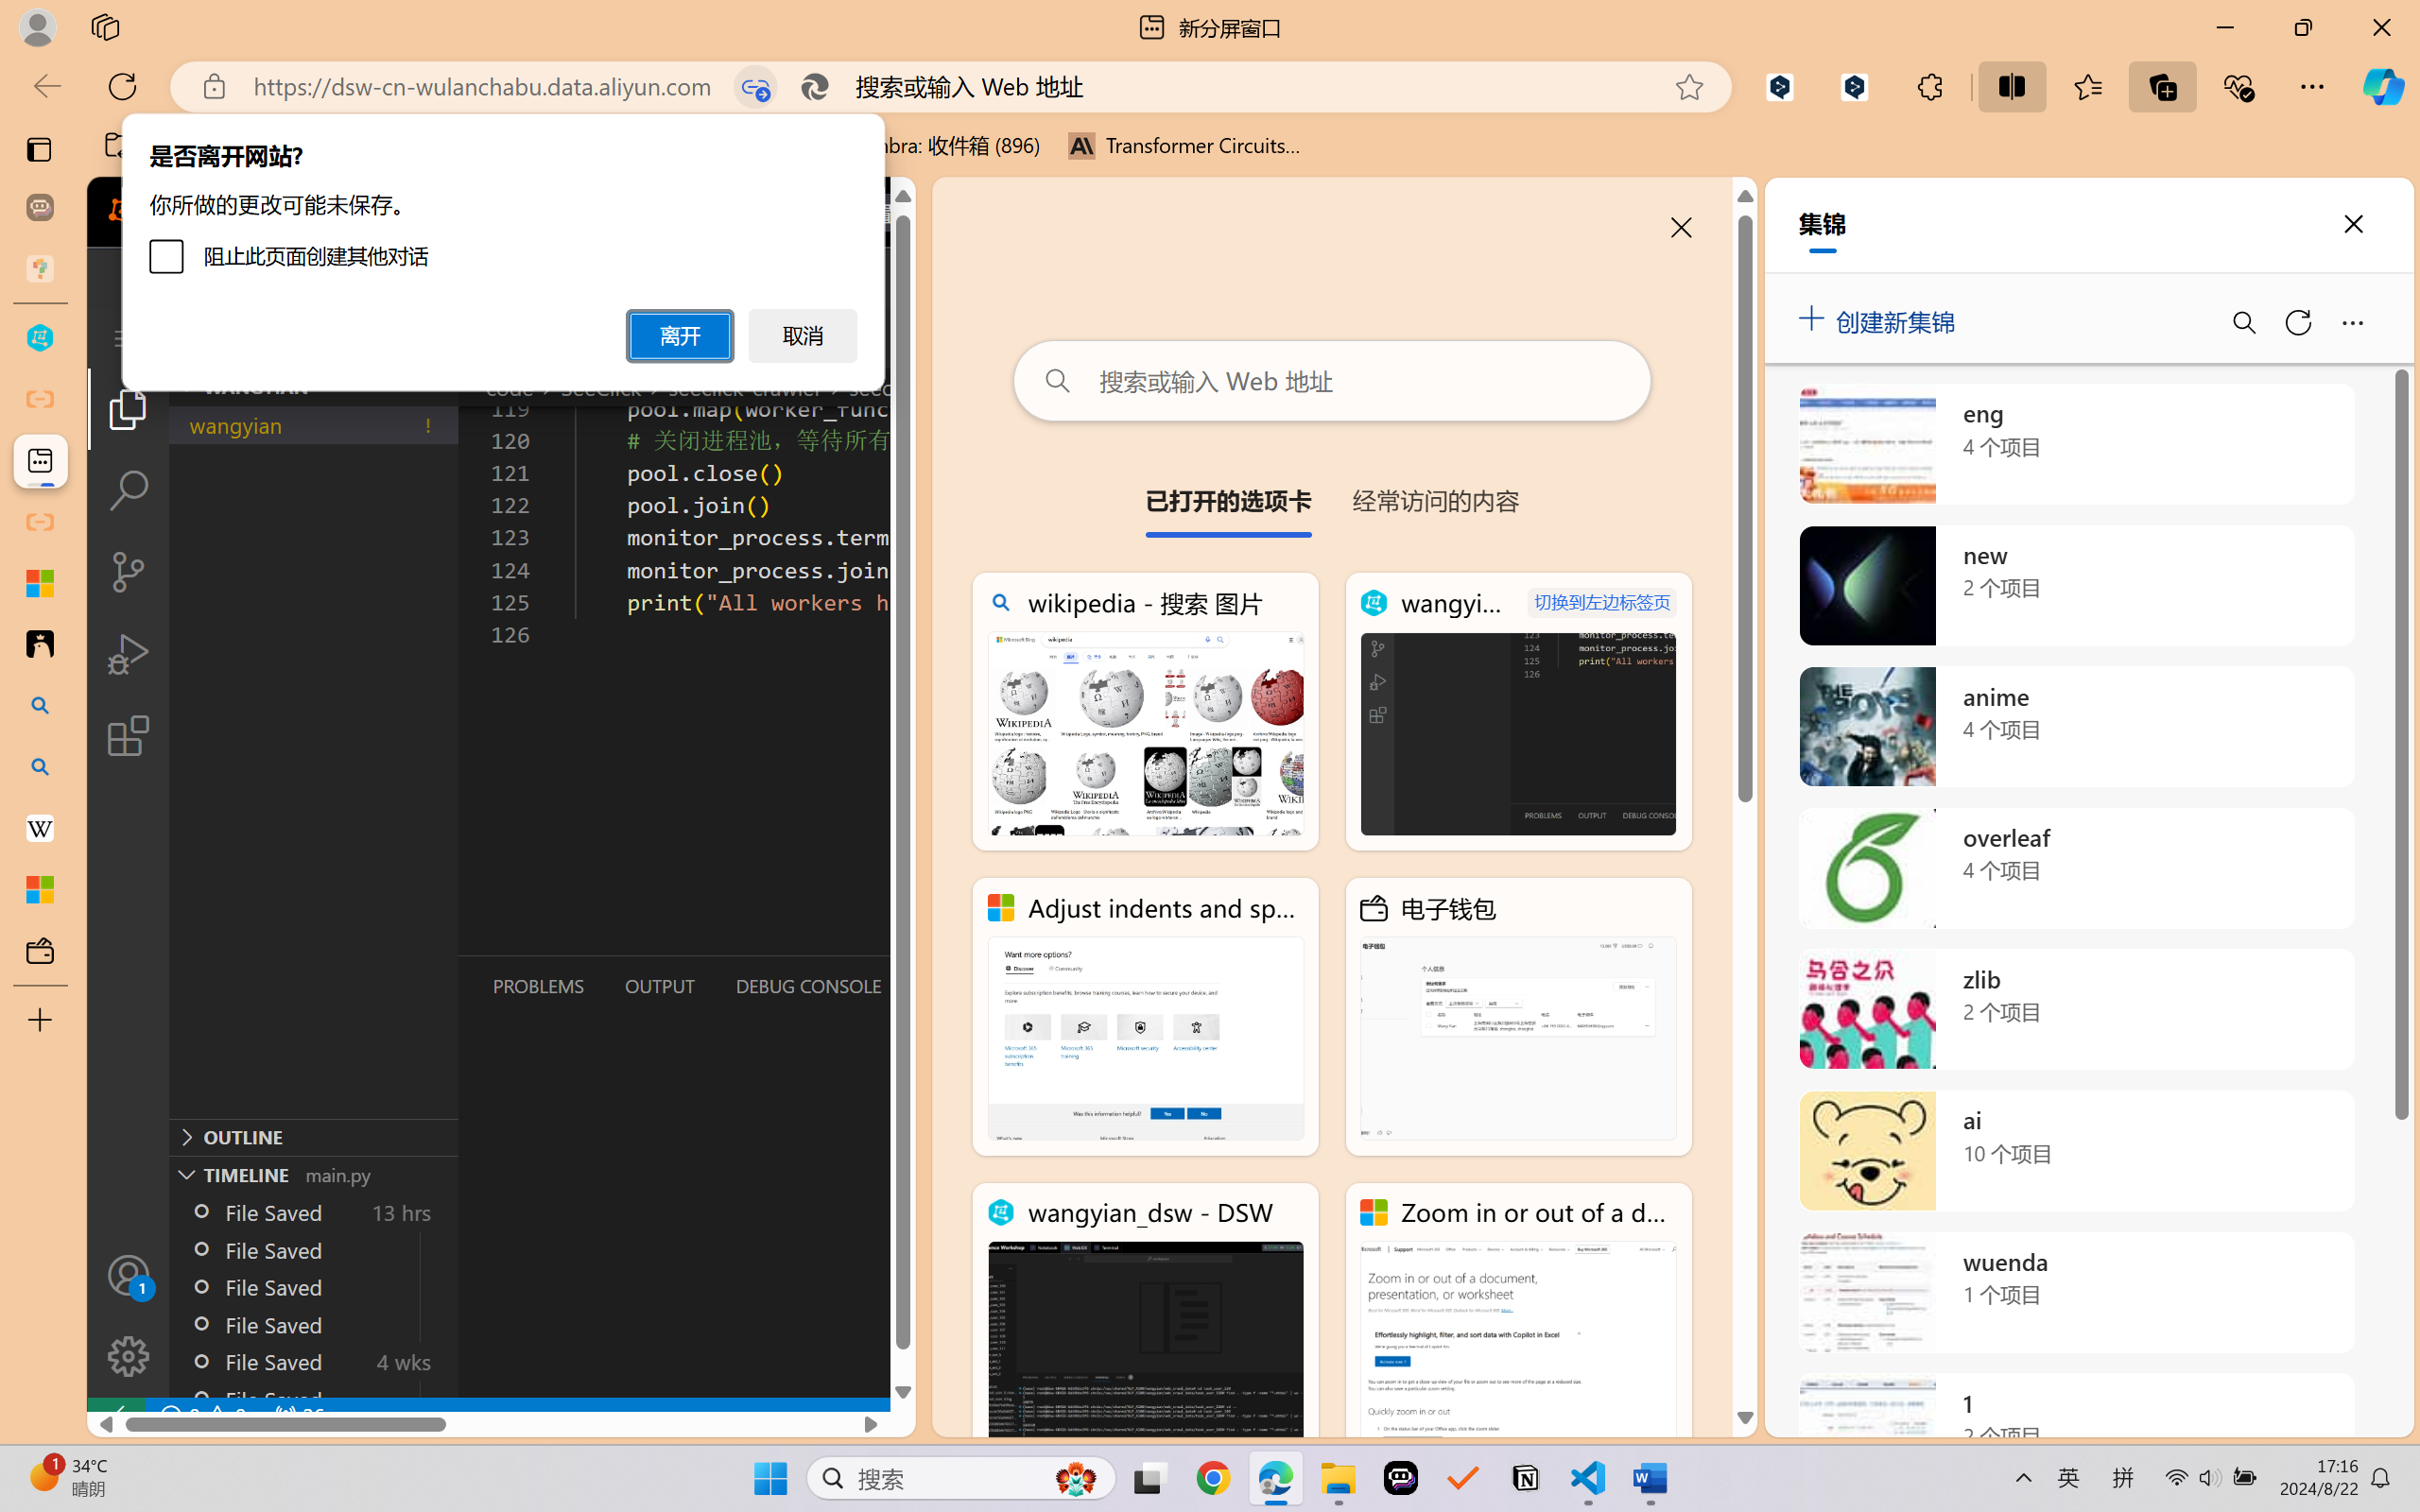 This screenshot has width=2420, height=1512. Describe the element at coordinates (40, 583) in the screenshot. I see `Adjust indents and spacing - Microsoft Support` at that location.